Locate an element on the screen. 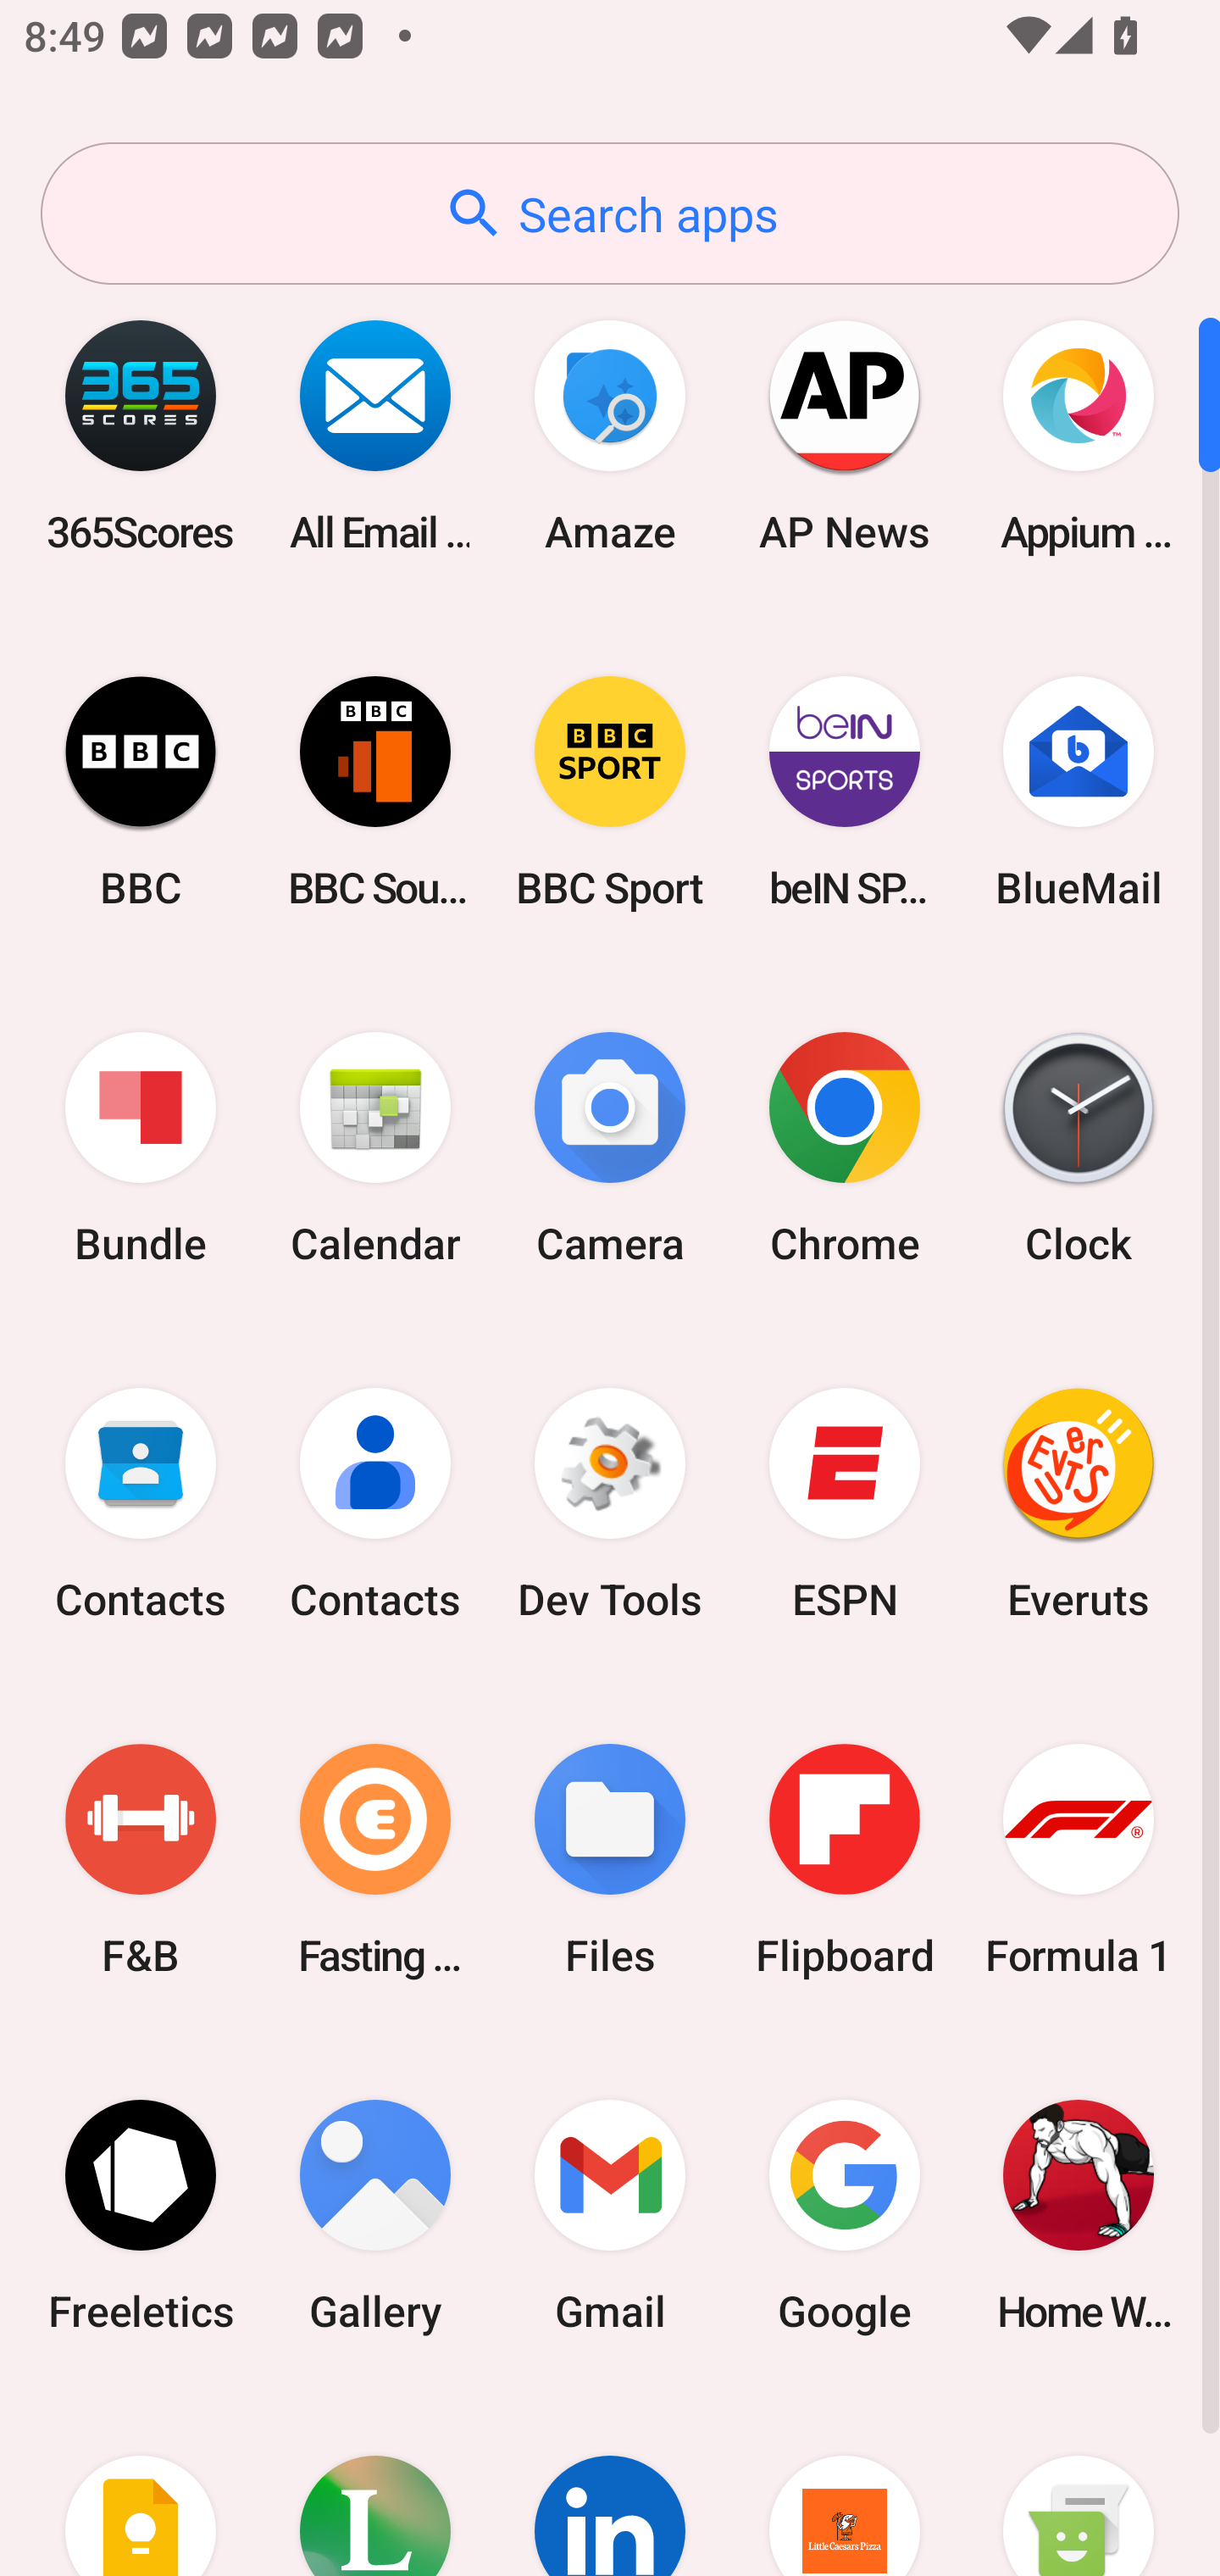  Messaging is located at coordinates (1079, 2484).